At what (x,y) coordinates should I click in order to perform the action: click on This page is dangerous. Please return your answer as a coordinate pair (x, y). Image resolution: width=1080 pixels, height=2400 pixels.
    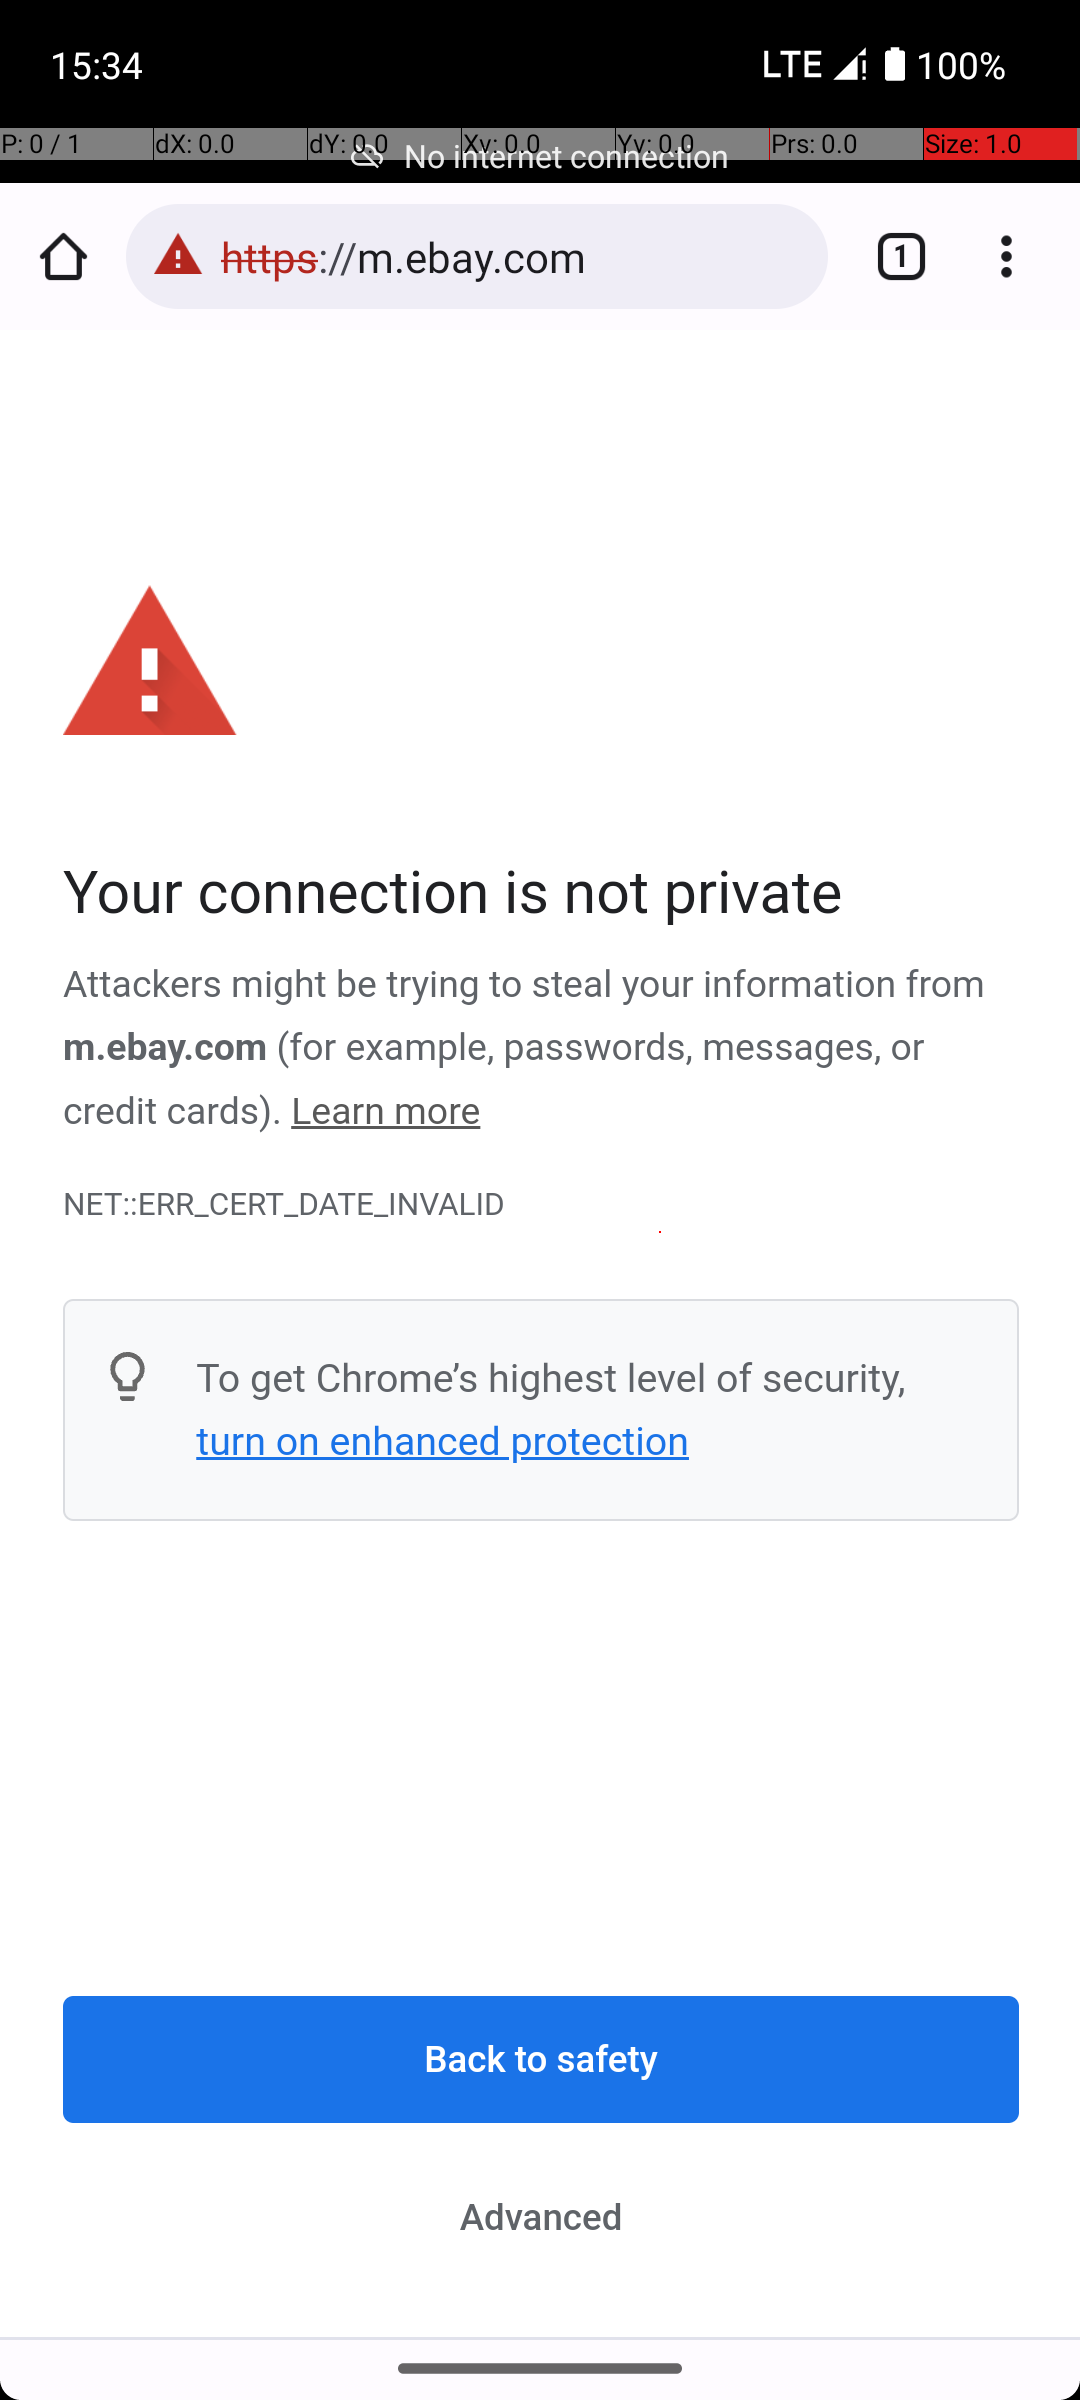
    Looking at the image, I should click on (178, 256).